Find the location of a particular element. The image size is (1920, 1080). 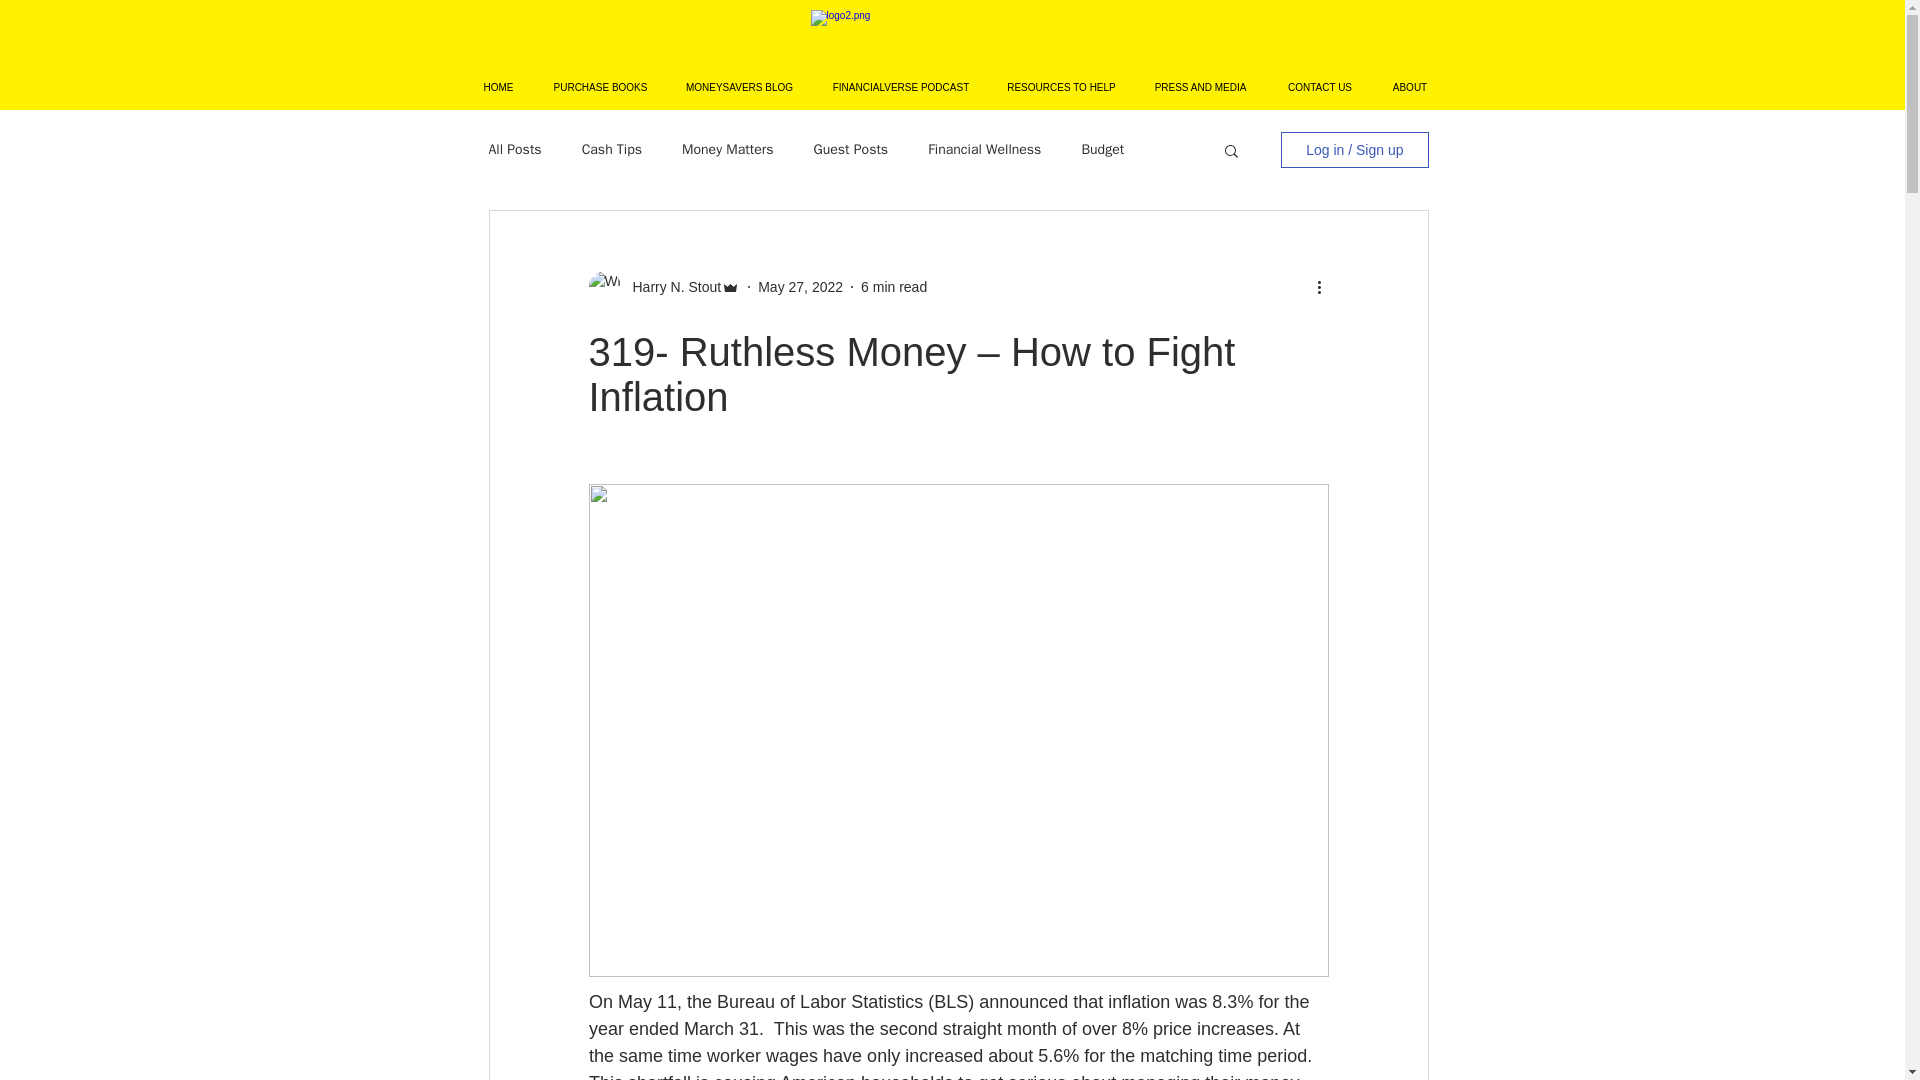

May 27, 2022 is located at coordinates (800, 285).